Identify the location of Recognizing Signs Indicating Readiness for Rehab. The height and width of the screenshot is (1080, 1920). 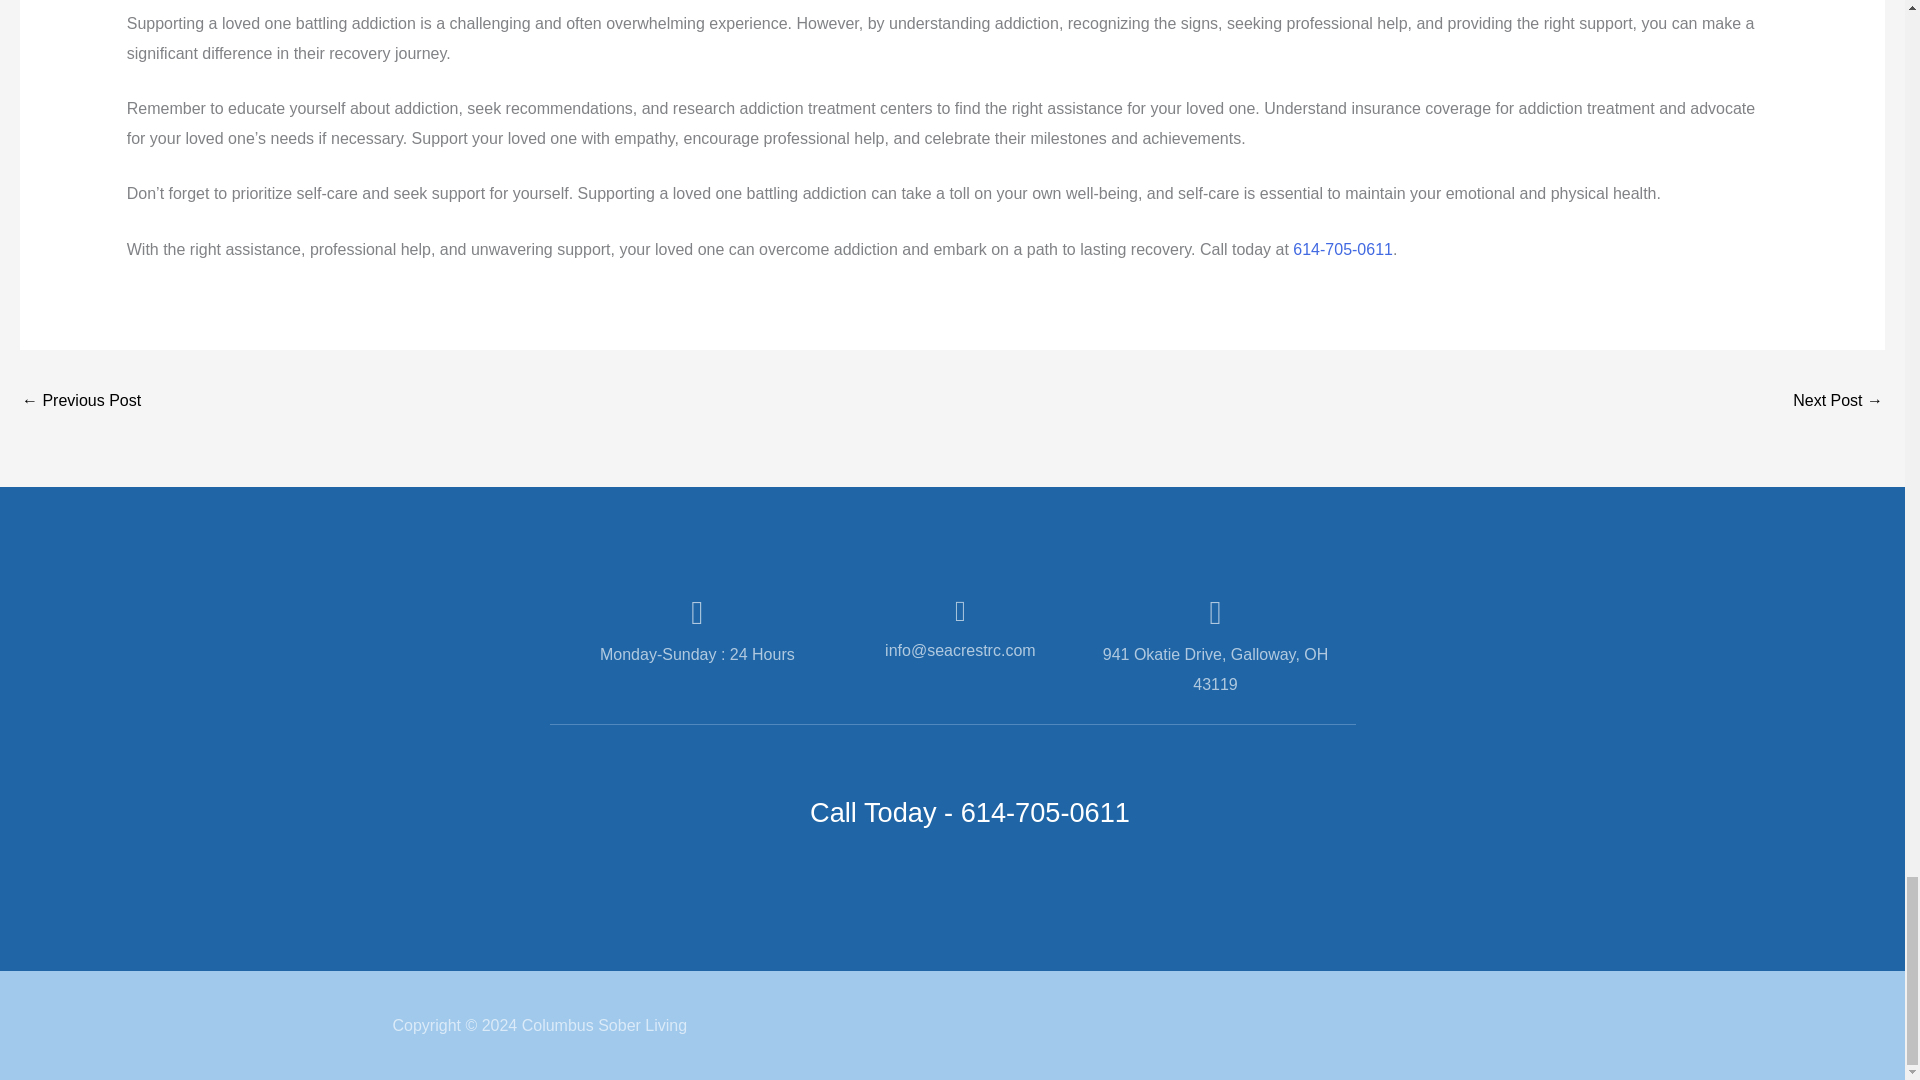
(1838, 402).